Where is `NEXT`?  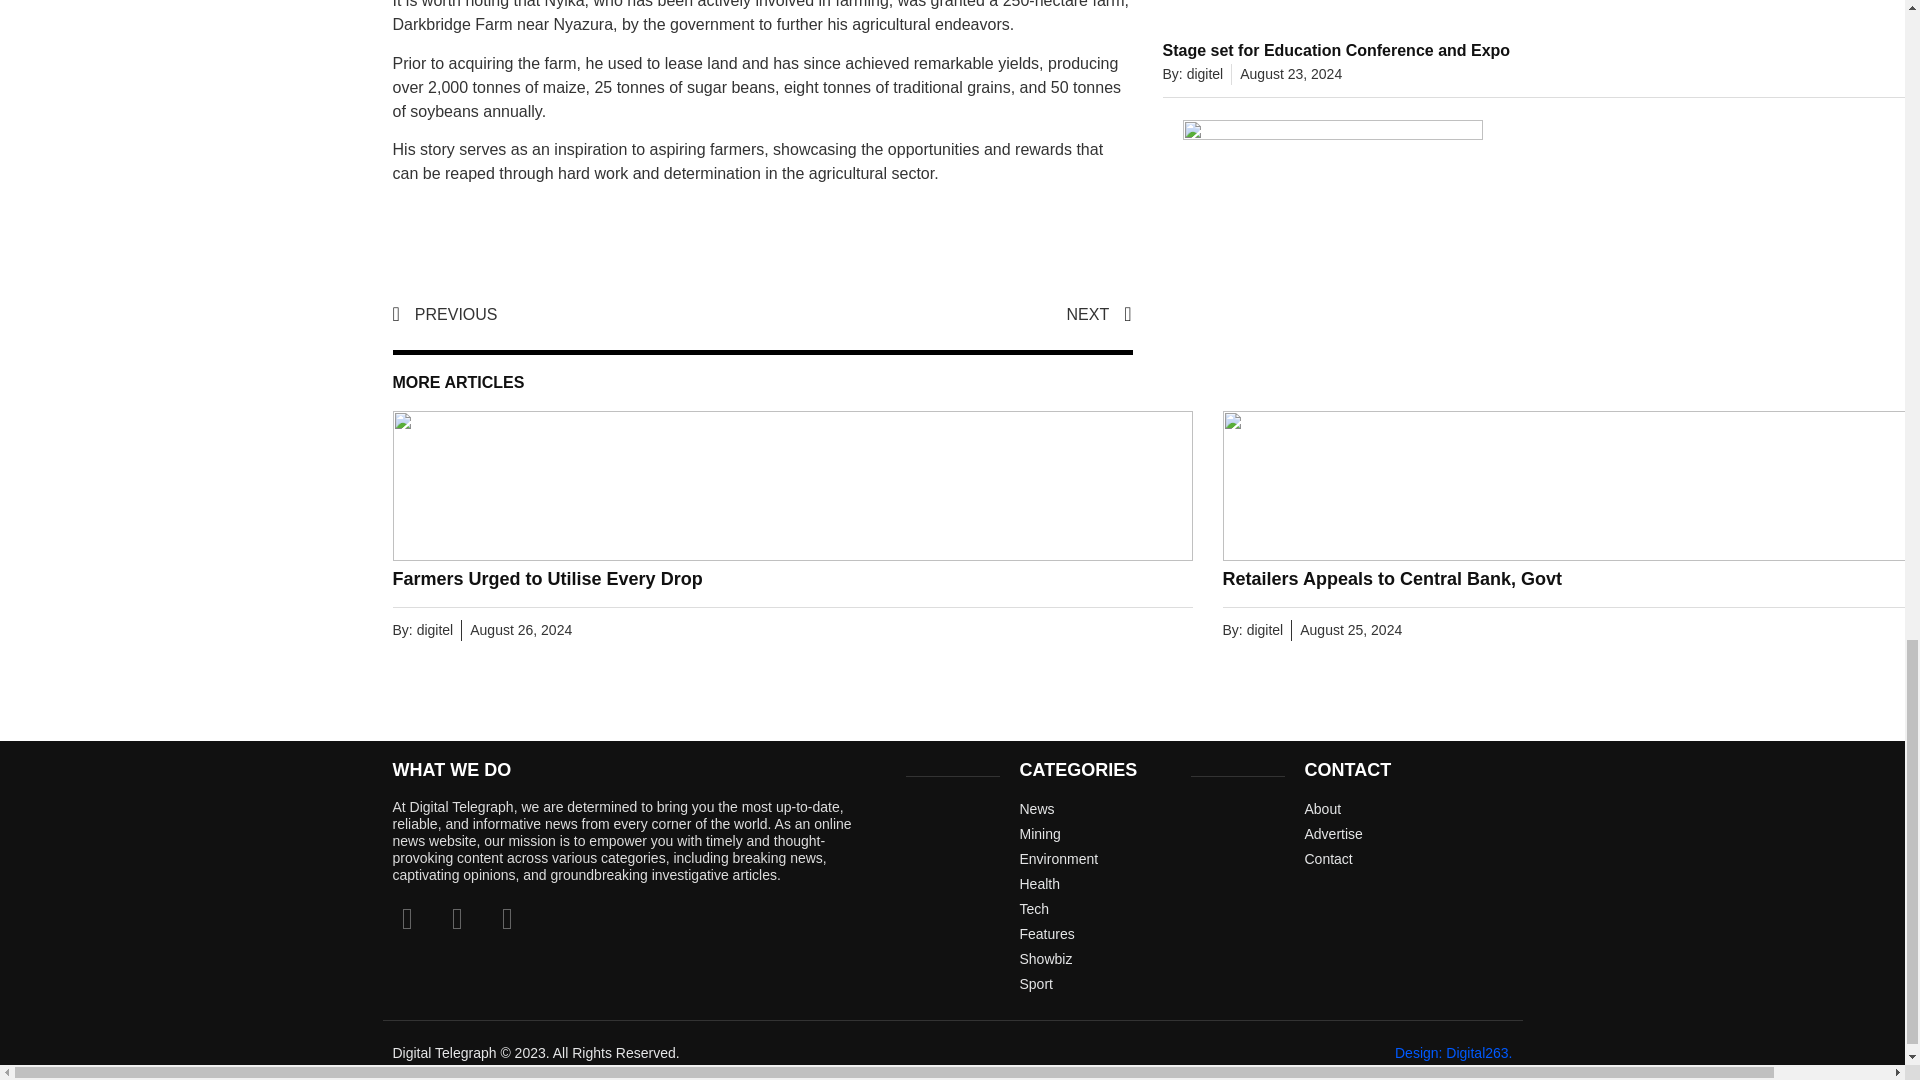 NEXT is located at coordinates (946, 315).